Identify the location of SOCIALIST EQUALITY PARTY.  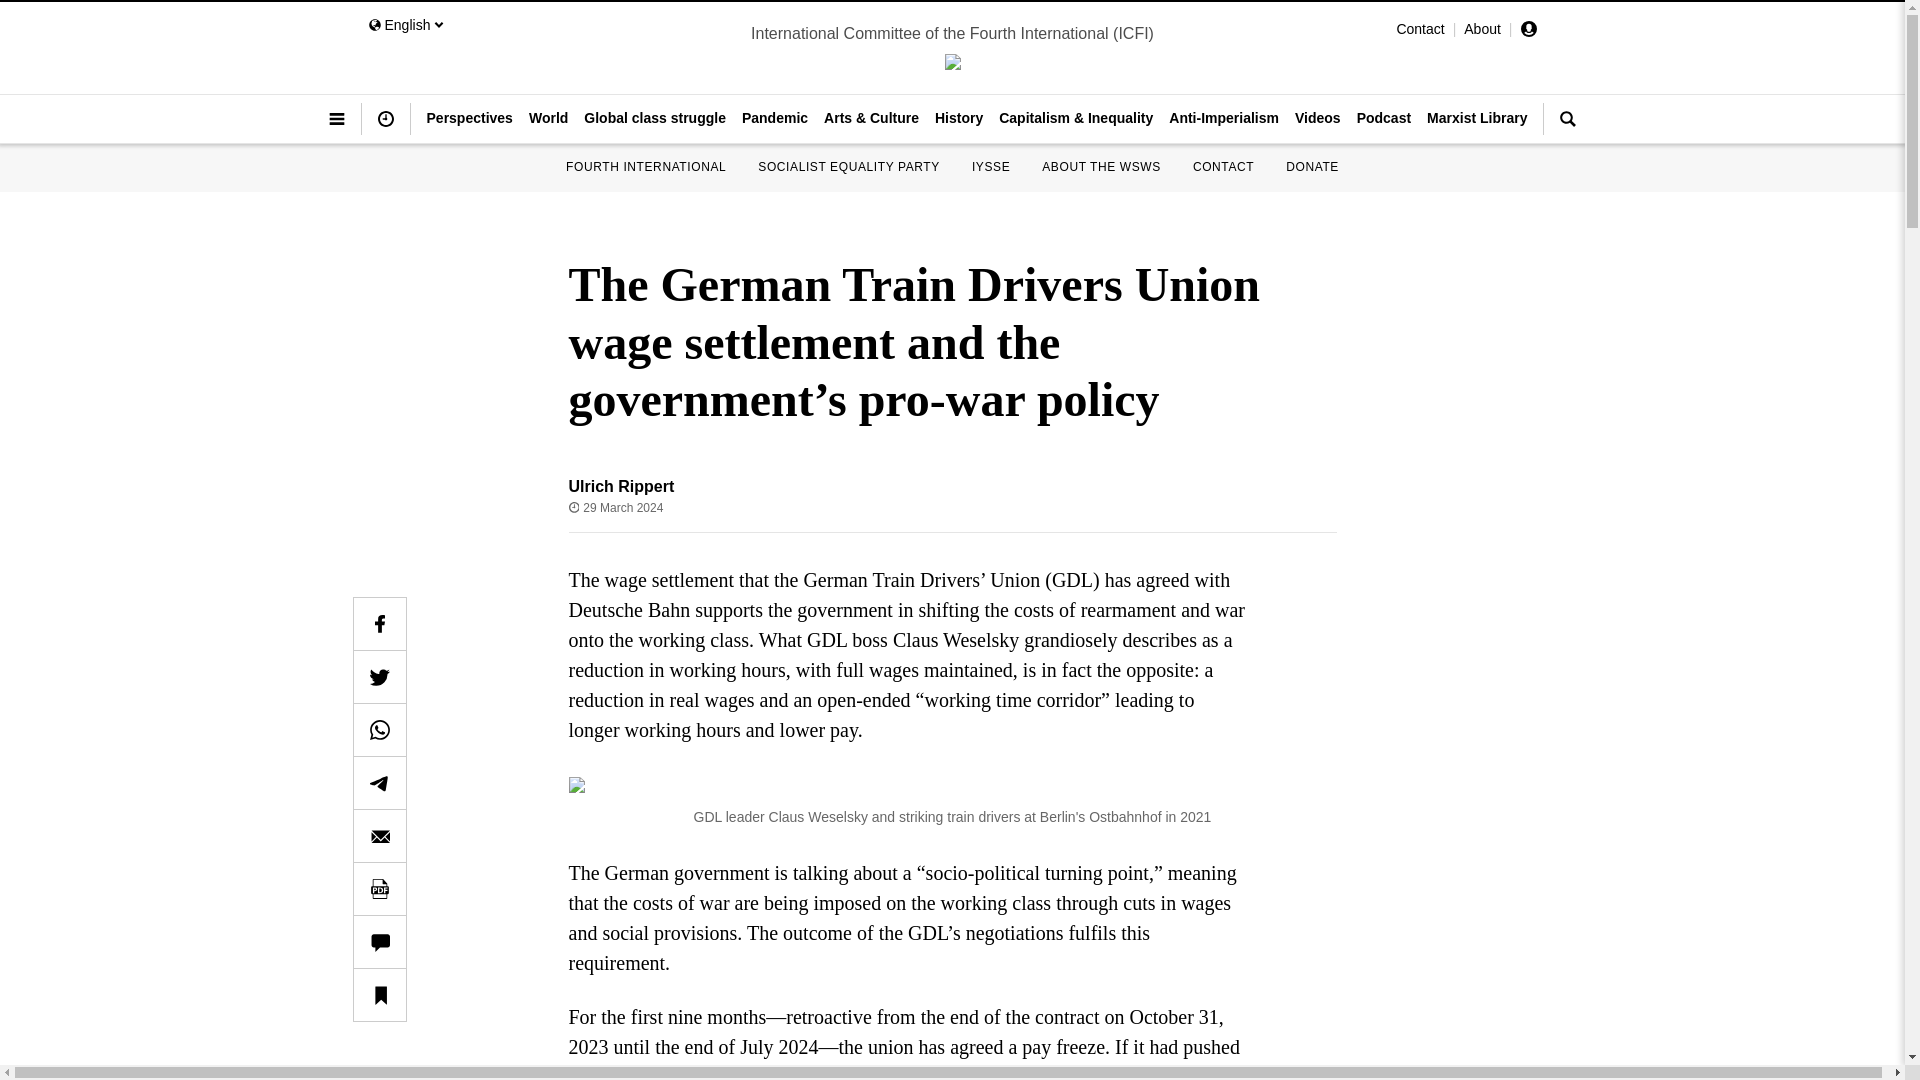
(849, 166).